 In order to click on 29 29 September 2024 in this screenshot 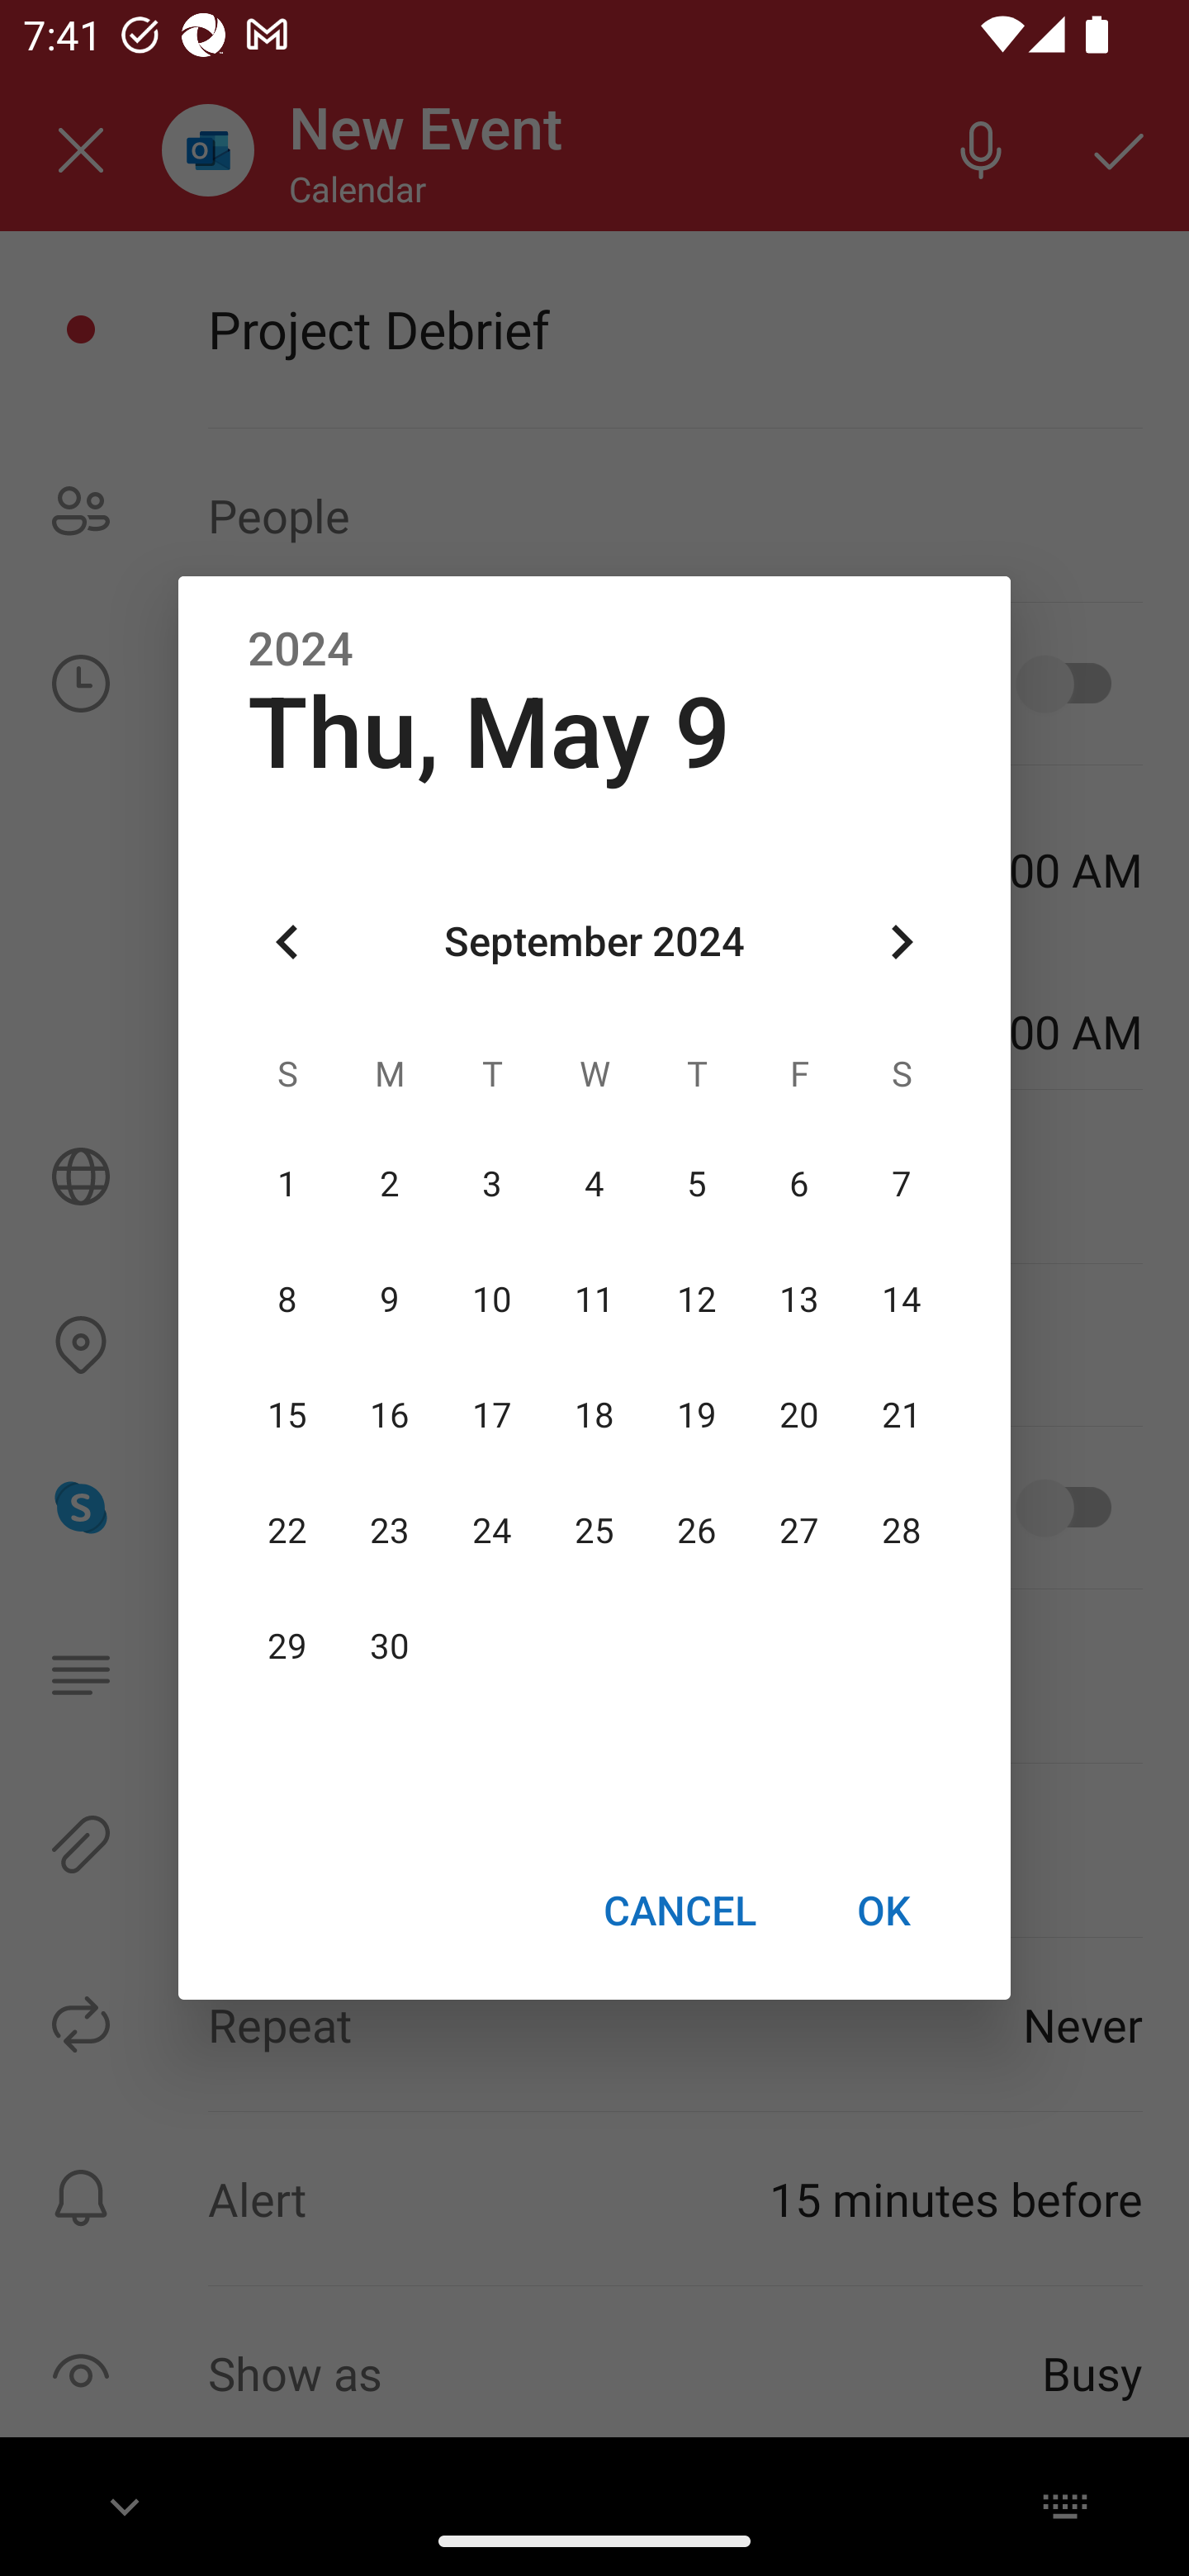, I will do `click(287, 1647)`.